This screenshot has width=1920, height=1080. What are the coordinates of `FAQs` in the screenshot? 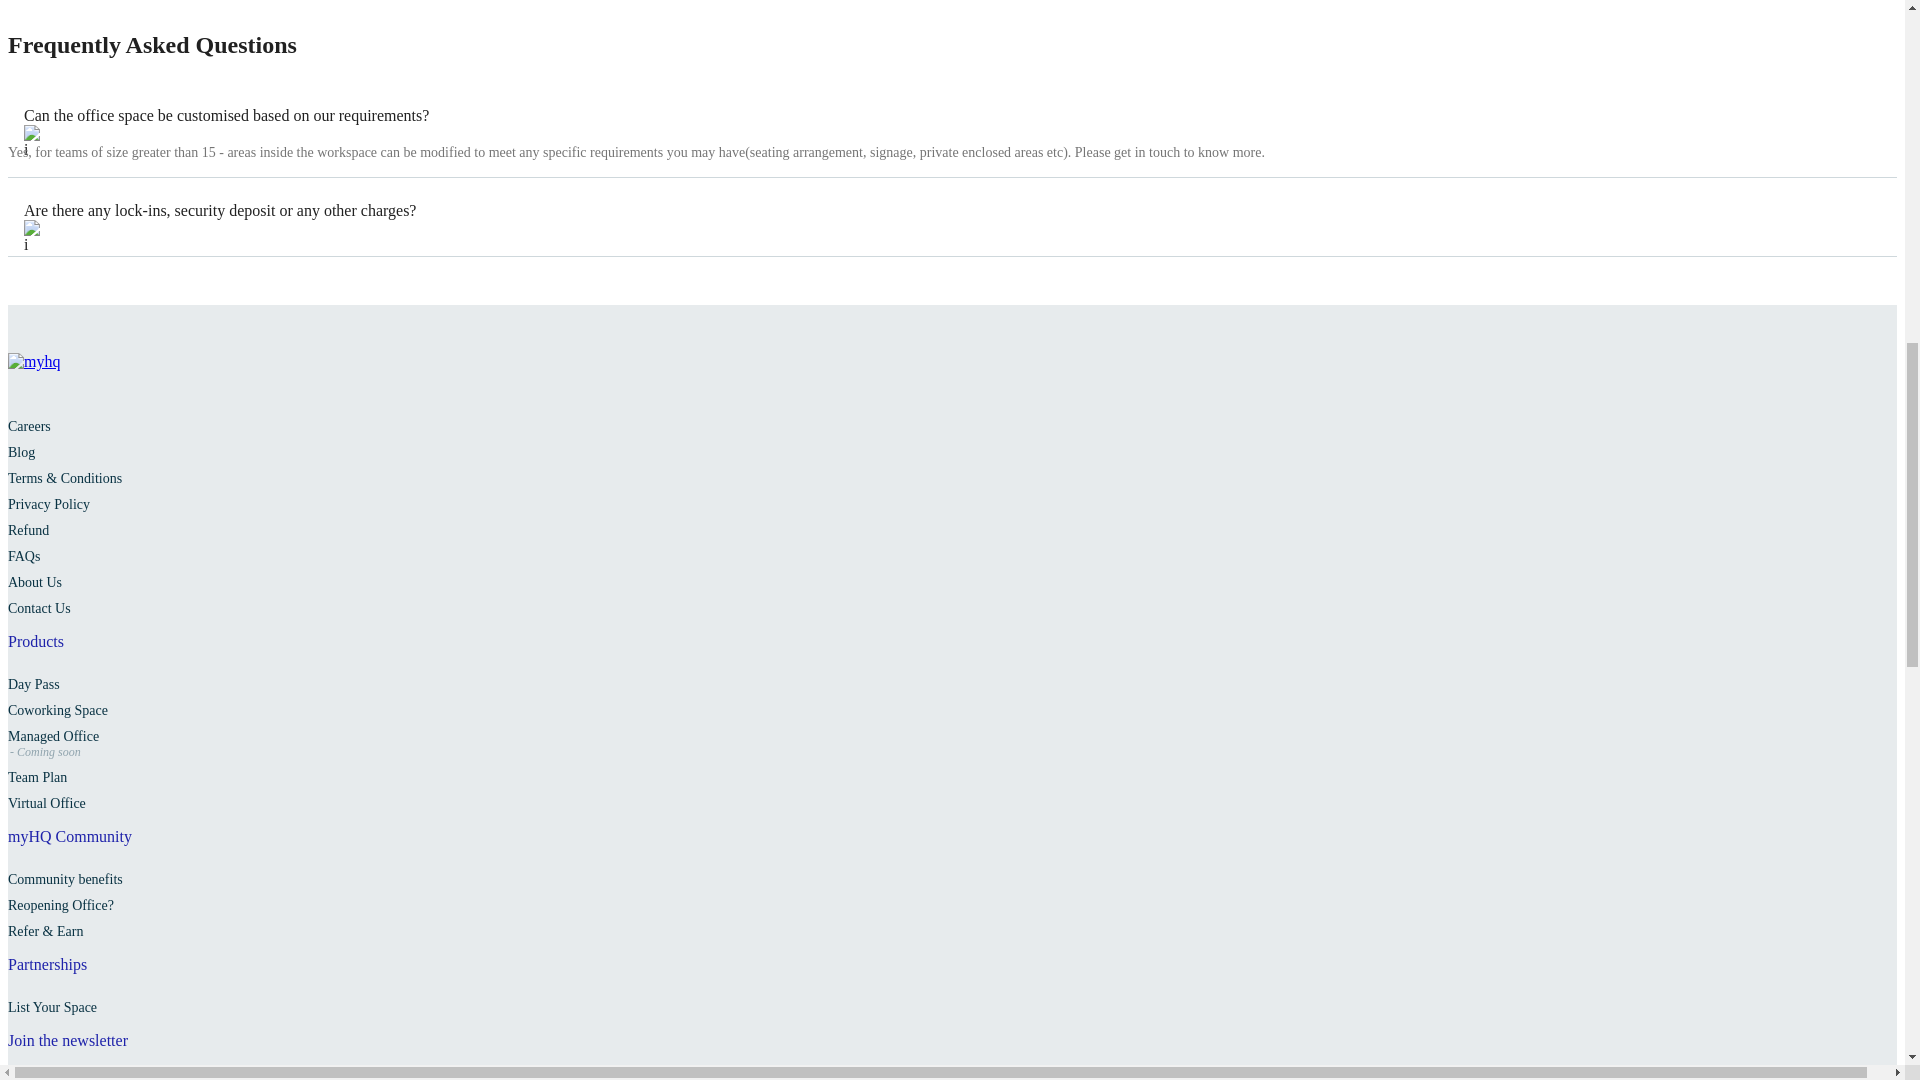 It's located at (24, 556).